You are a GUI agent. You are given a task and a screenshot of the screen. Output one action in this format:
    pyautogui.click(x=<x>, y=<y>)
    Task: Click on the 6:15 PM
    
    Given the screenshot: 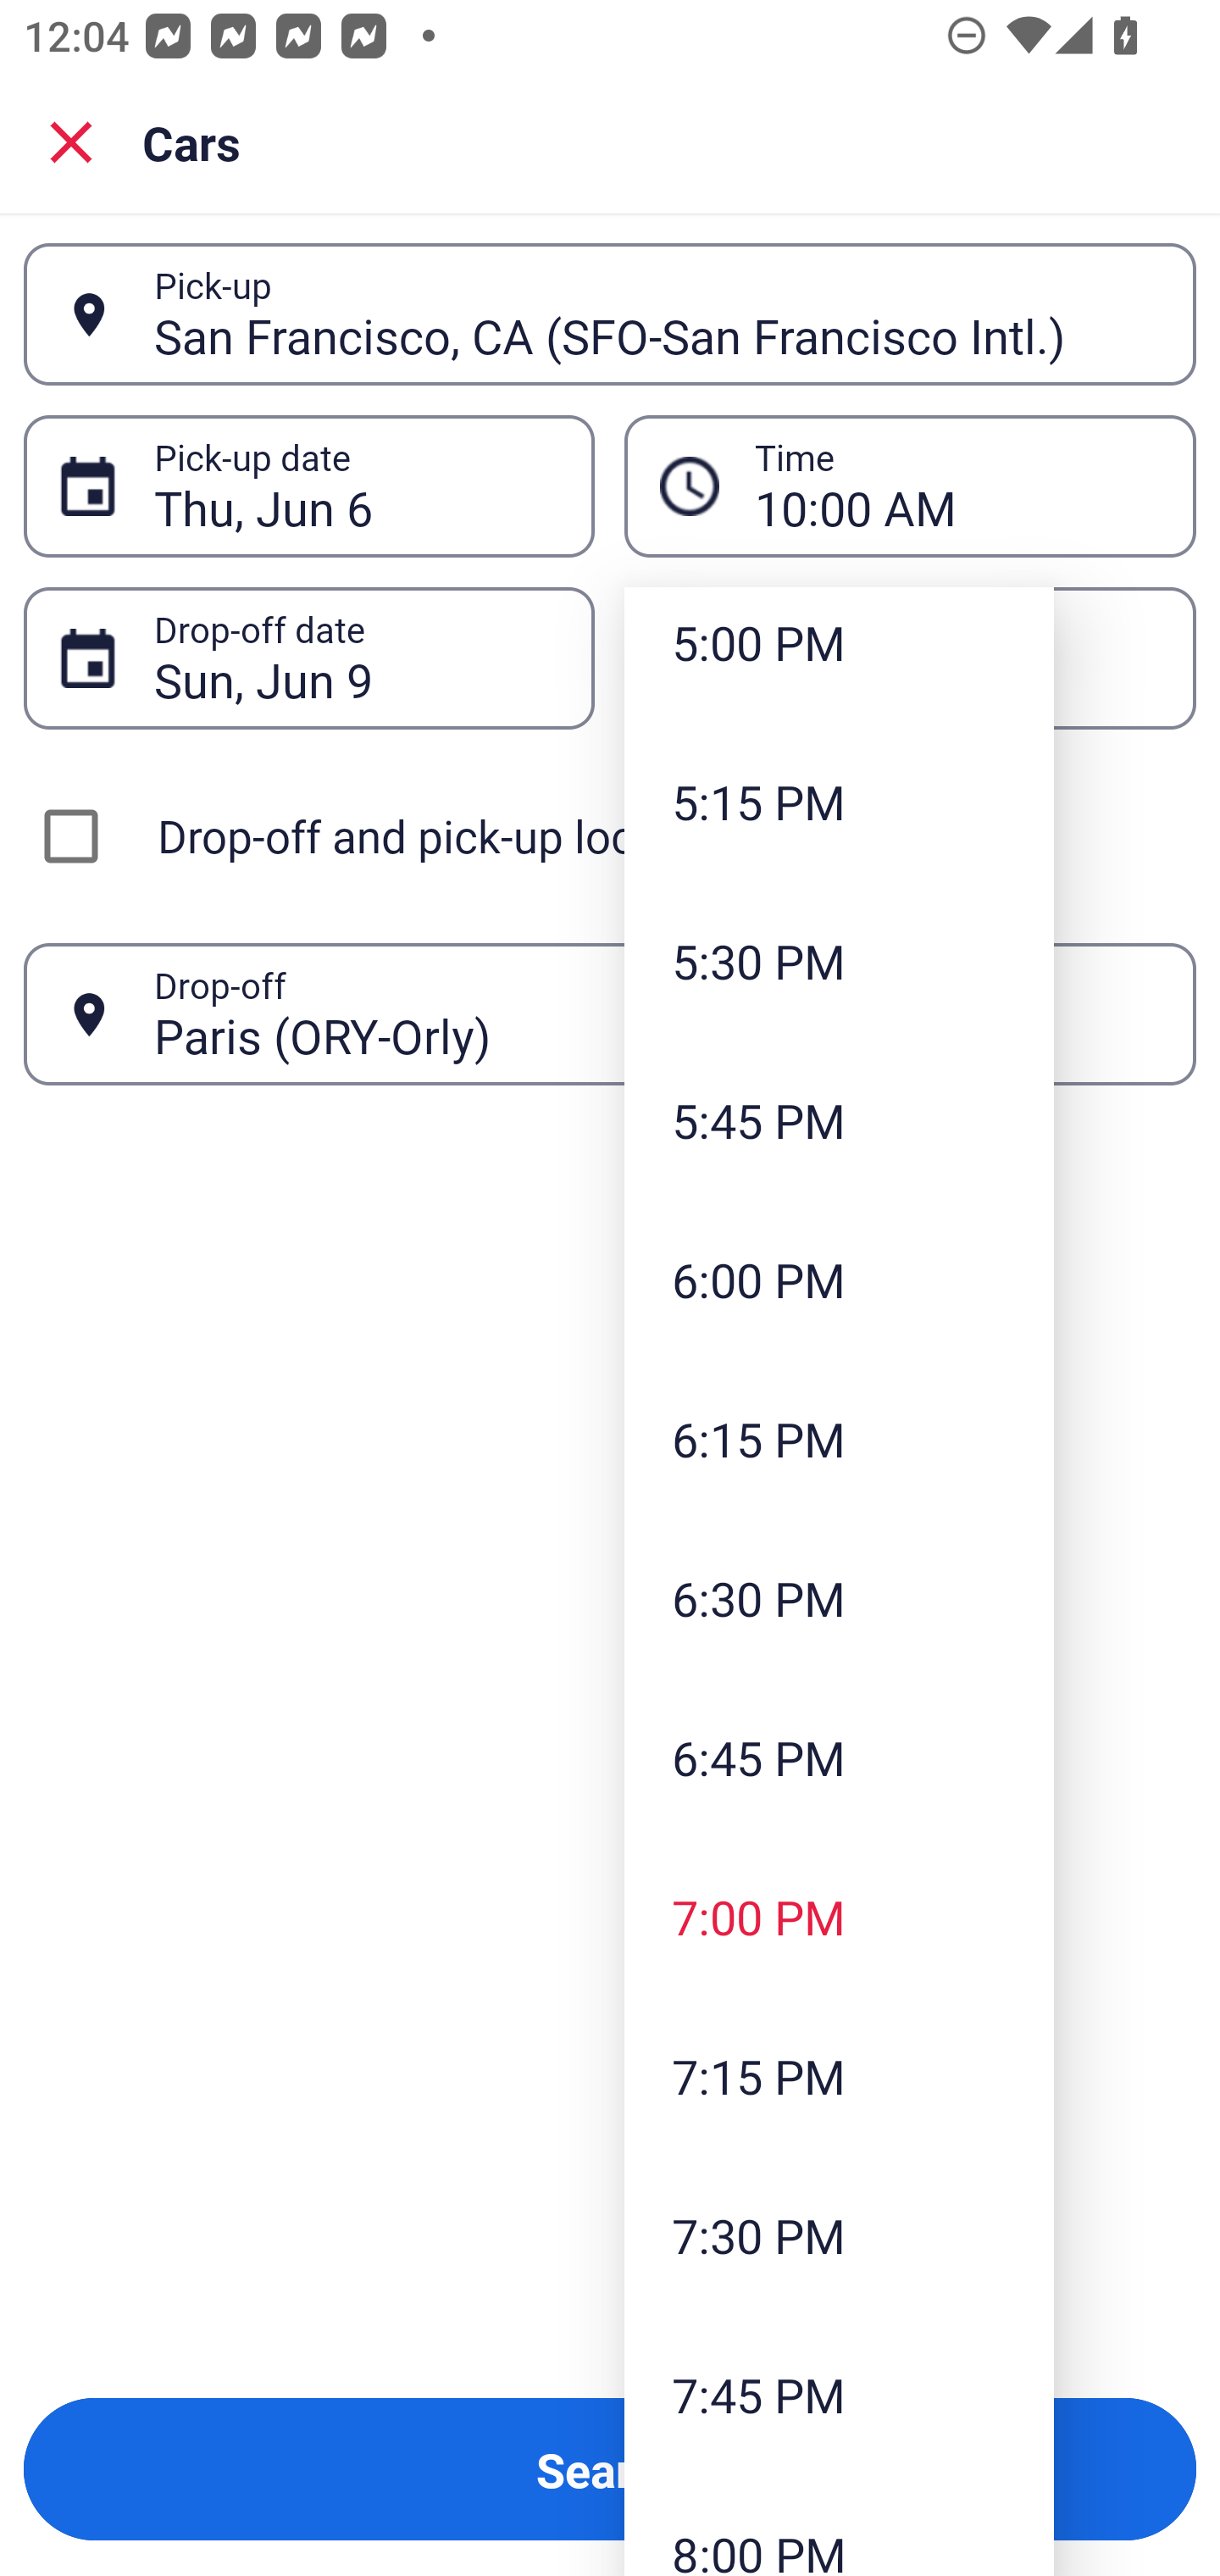 What is the action you would take?
    pyautogui.click(x=839, y=1439)
    